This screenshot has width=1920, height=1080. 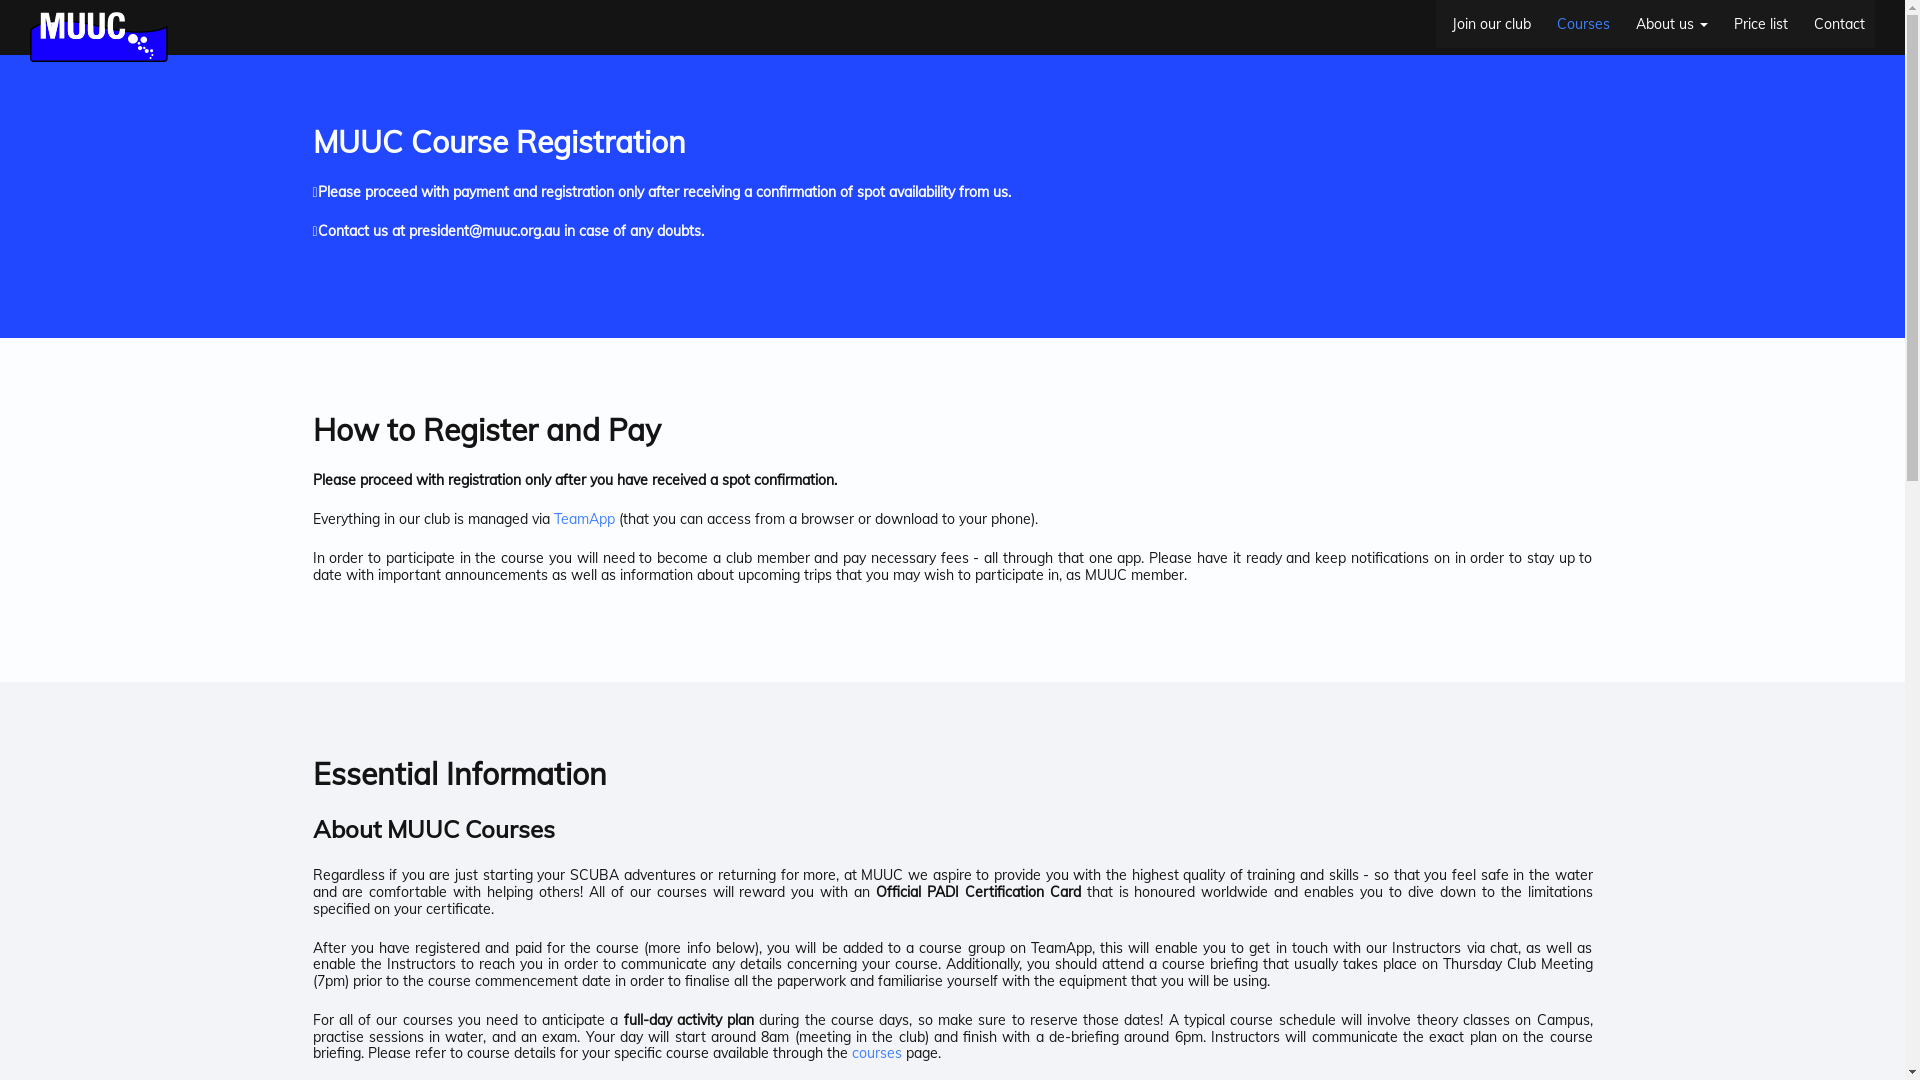 I want to click on Price list, so click(x=1758, y=24).